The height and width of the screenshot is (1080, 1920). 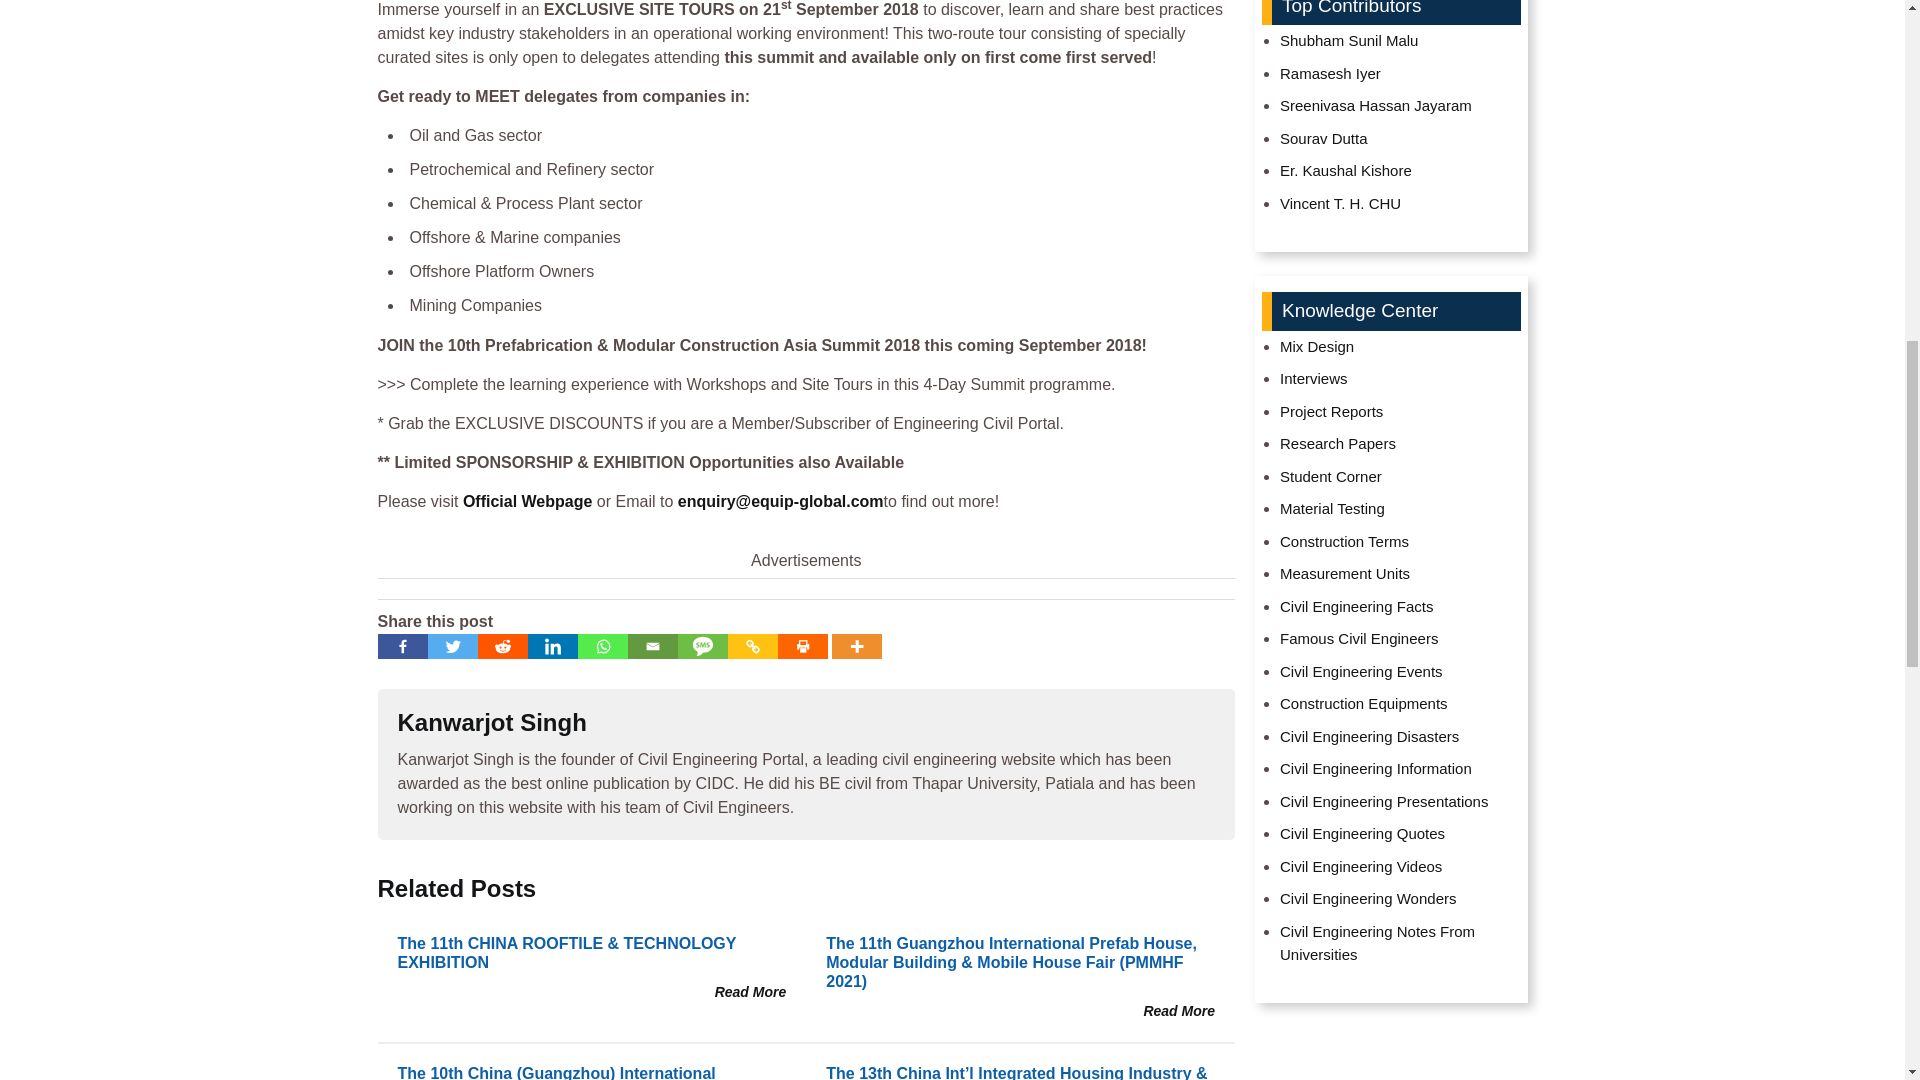 What do you see at coordinates (752, 646) in the screenshot?
I see `Copy Link` at bounding box center [752, 646].